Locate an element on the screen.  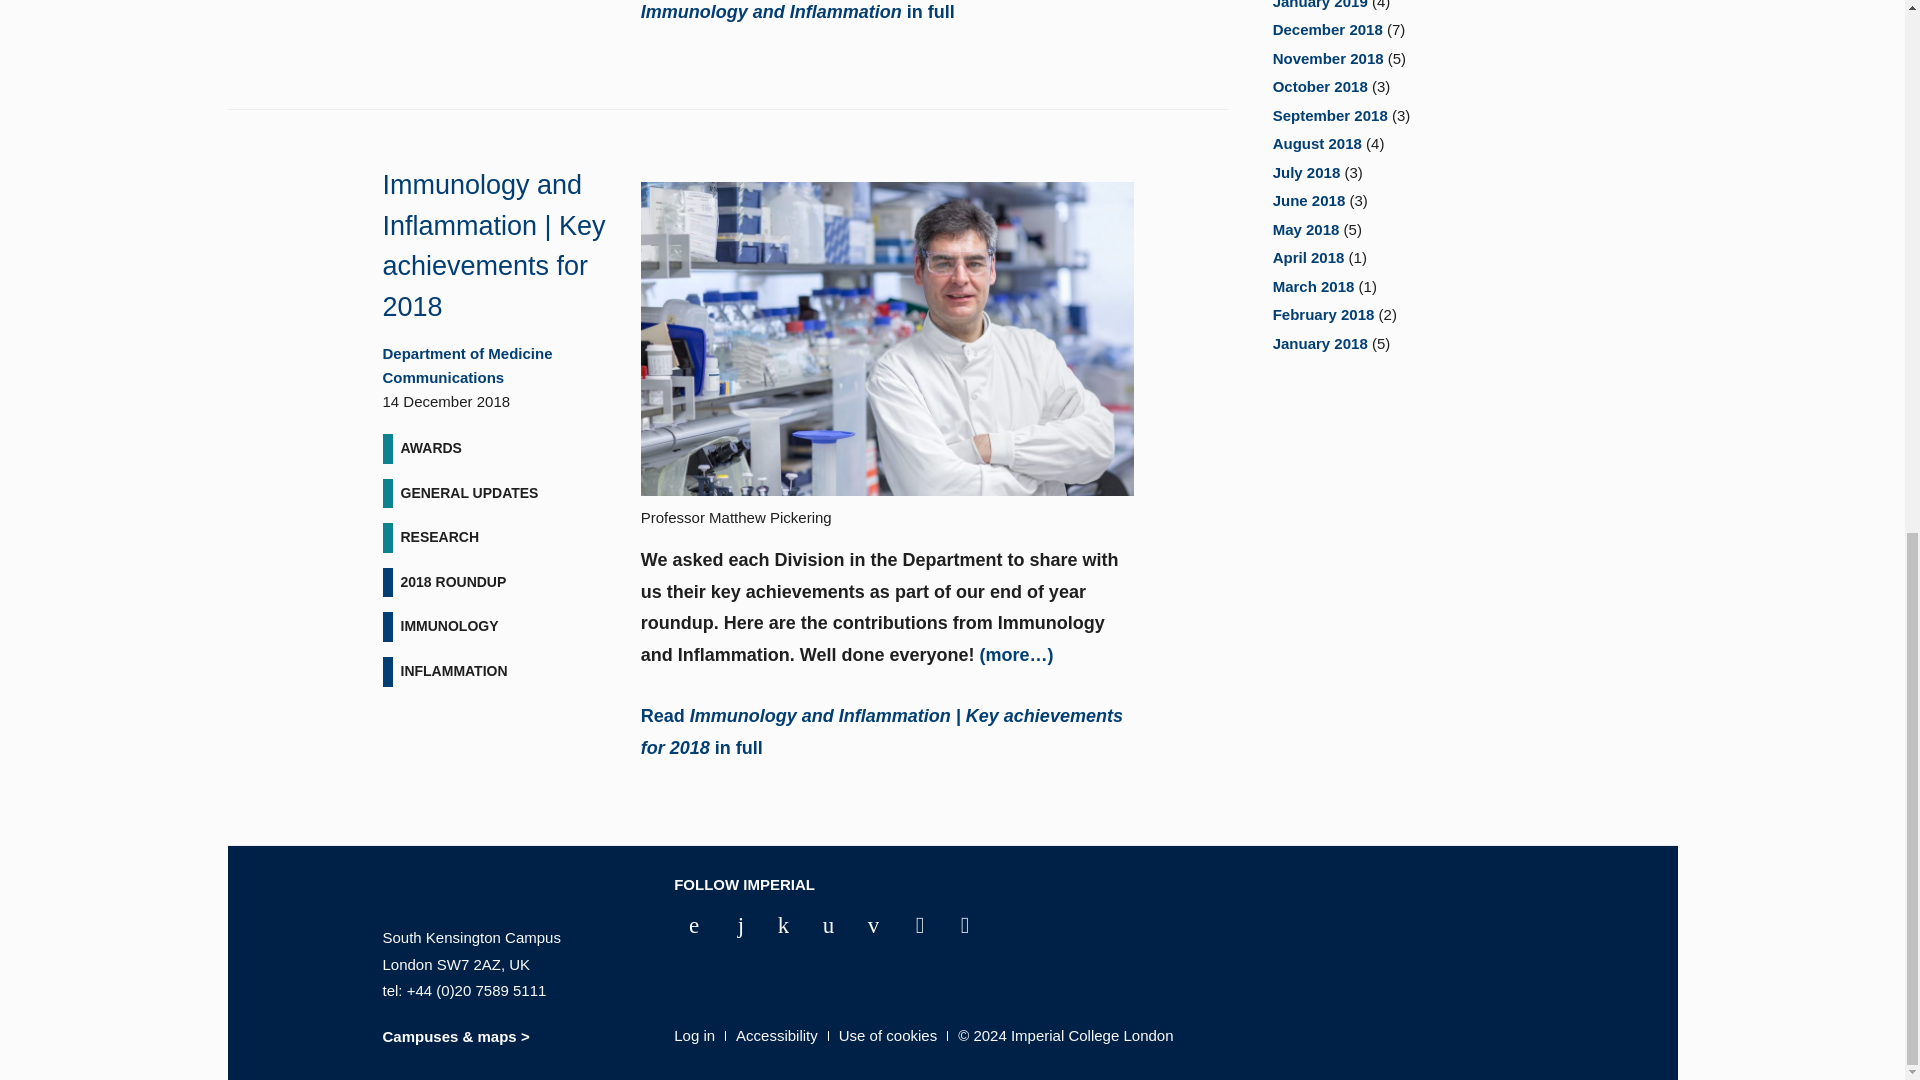
IMMUNOLOGY is located at coordinates (448, 626).